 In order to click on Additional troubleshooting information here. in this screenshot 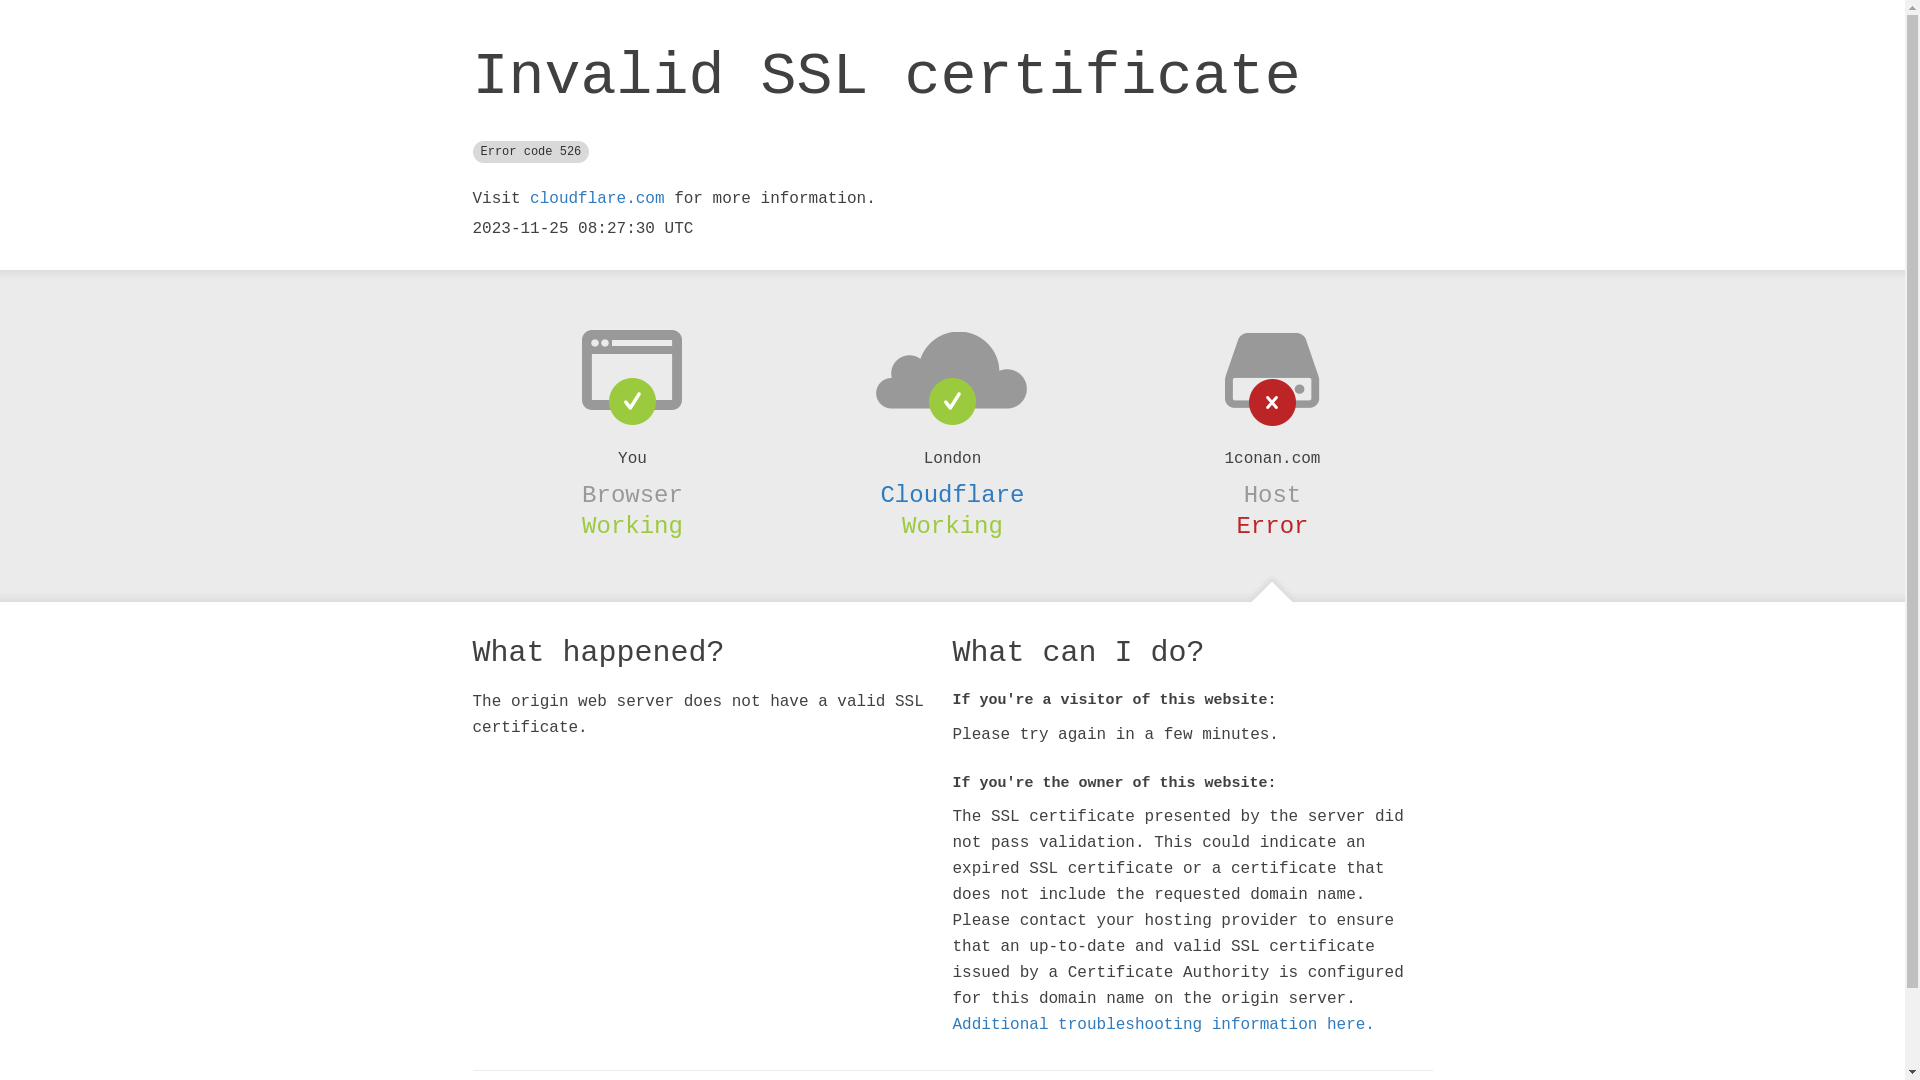, I will do `click(1163, 1025)`.